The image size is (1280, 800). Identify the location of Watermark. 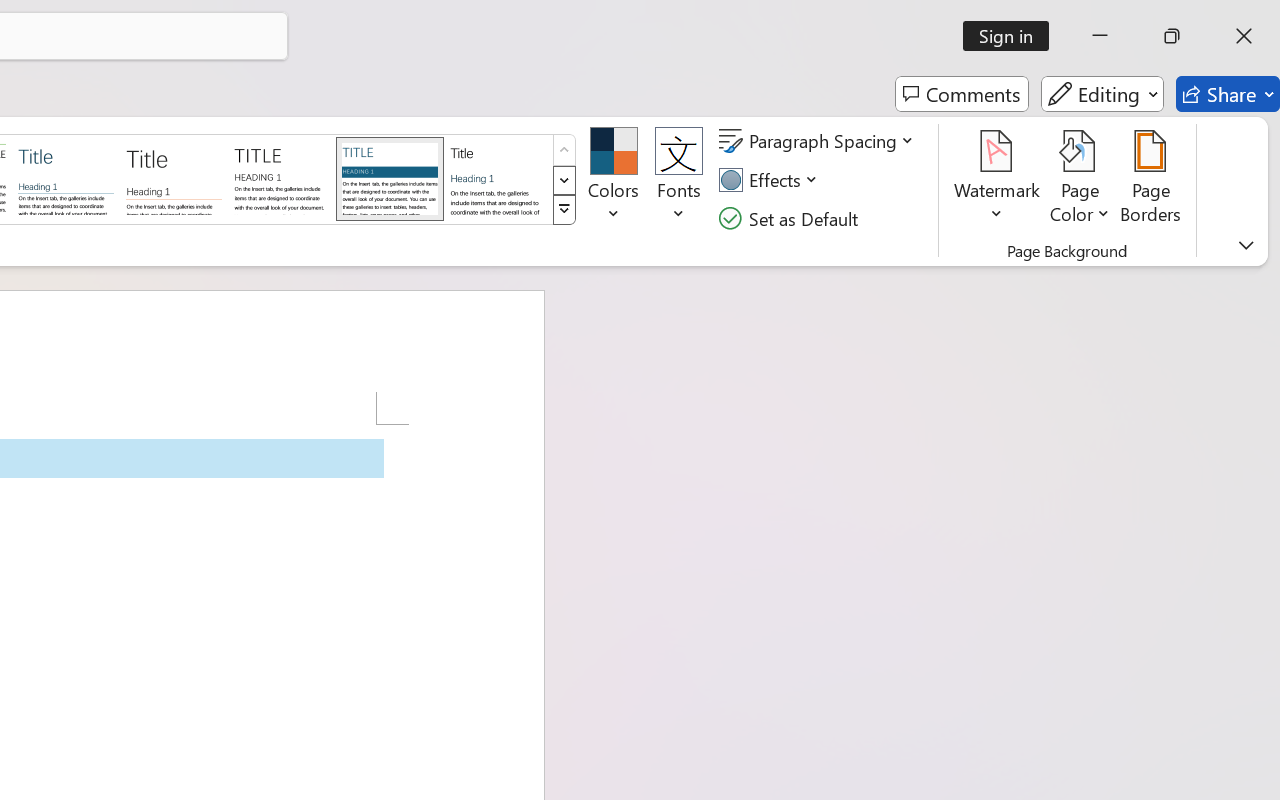
(998, 180).